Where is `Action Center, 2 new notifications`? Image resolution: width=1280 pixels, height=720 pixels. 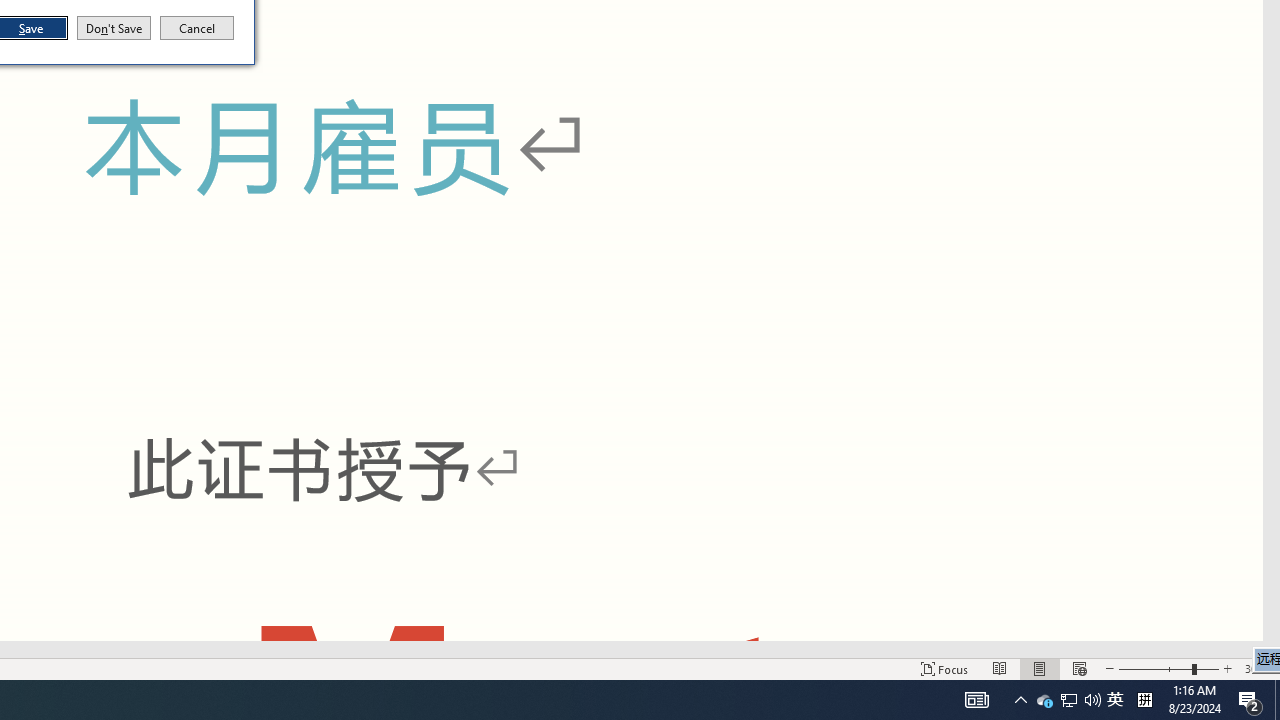 Action Center, 2 new notifications is located at coordinates (1250, 700).